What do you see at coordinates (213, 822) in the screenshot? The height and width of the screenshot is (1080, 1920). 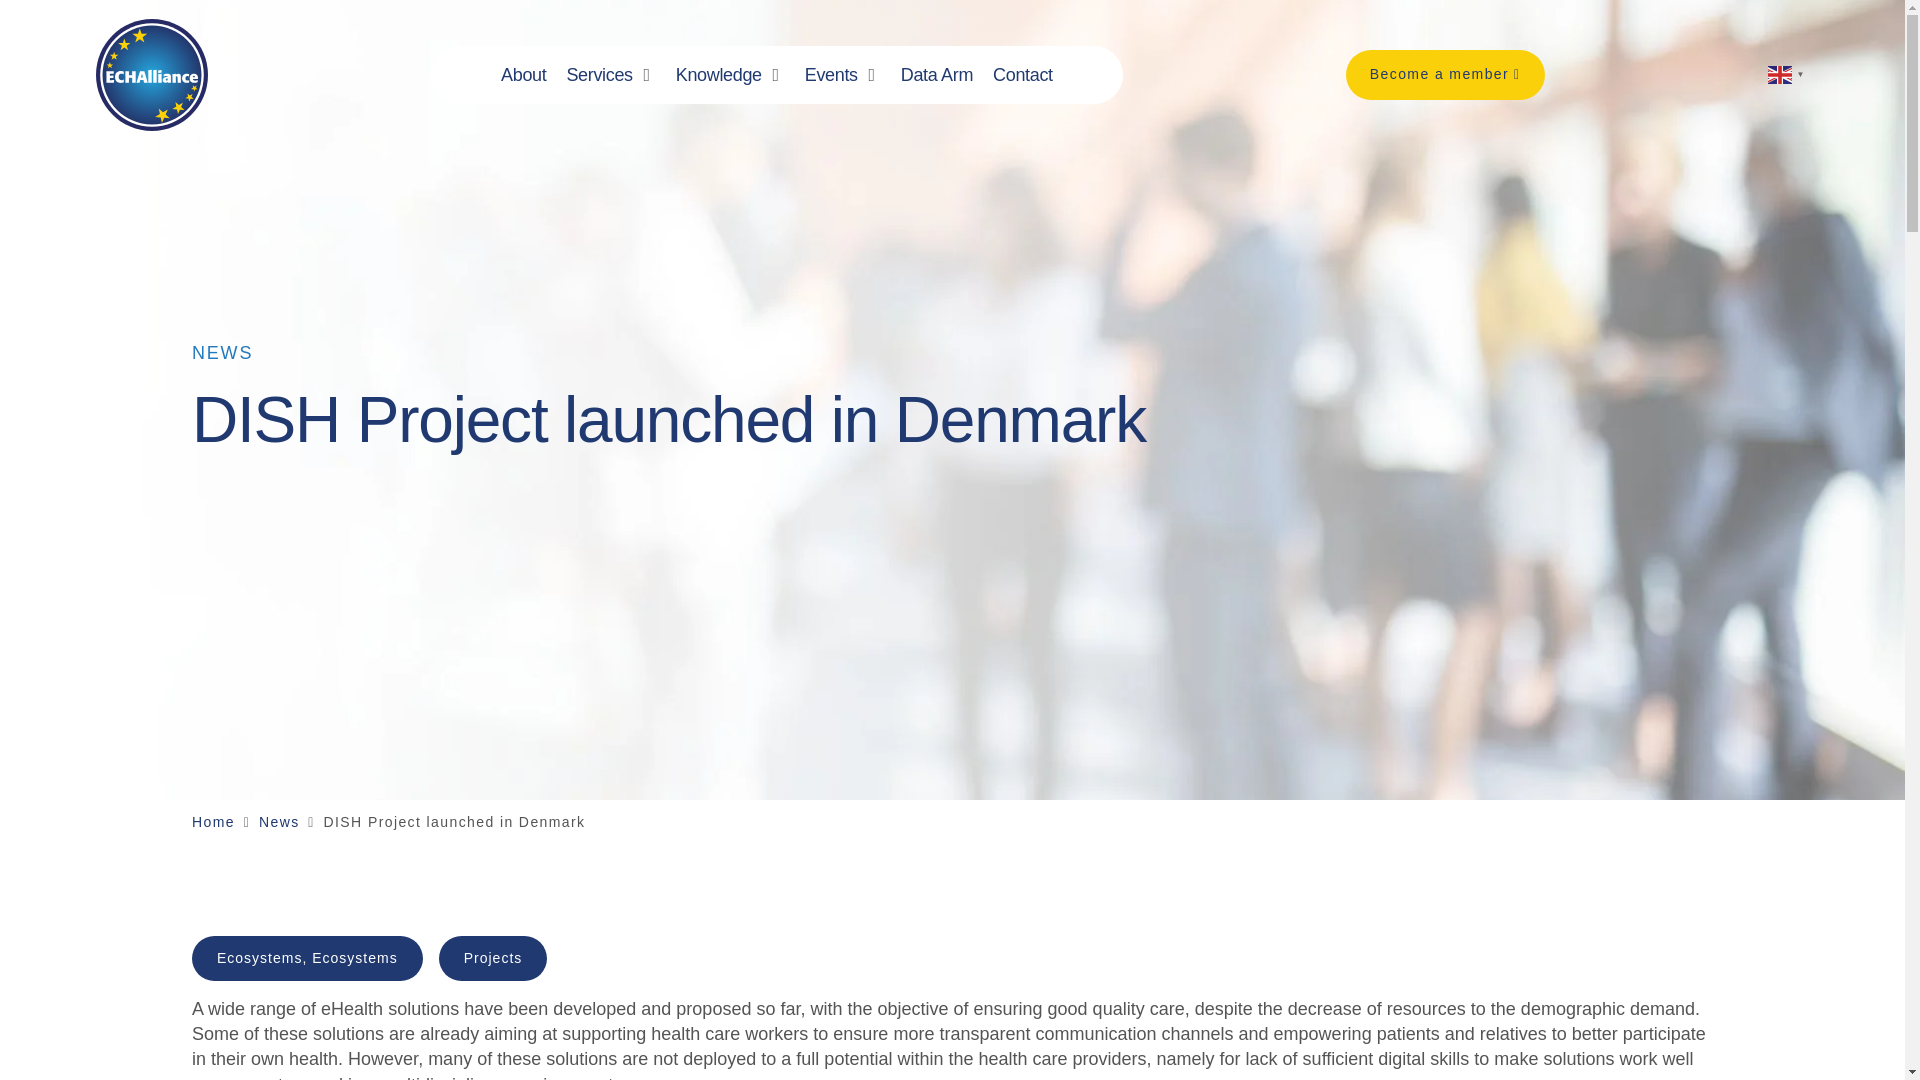 I see `Home` at bounding box center [213, 822].